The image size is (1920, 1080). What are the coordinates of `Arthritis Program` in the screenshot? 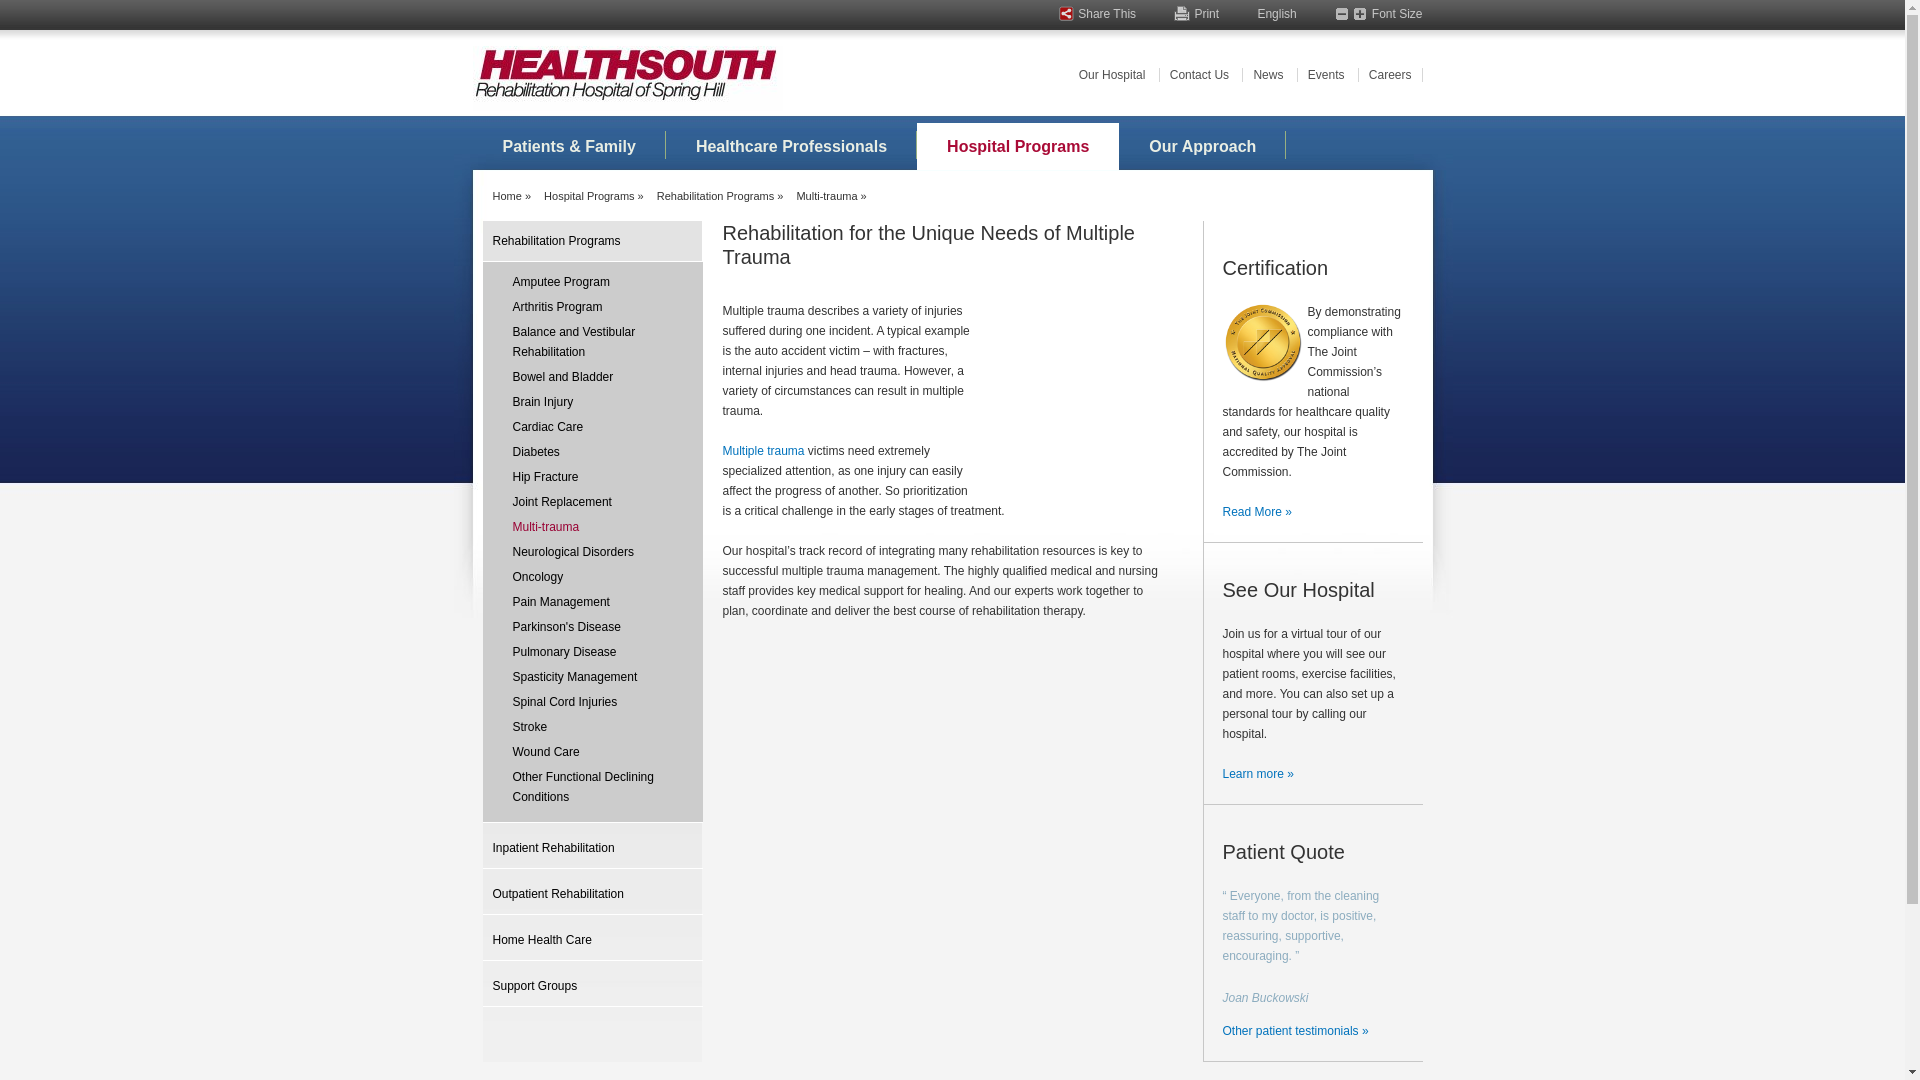 It's located at (592, 307).